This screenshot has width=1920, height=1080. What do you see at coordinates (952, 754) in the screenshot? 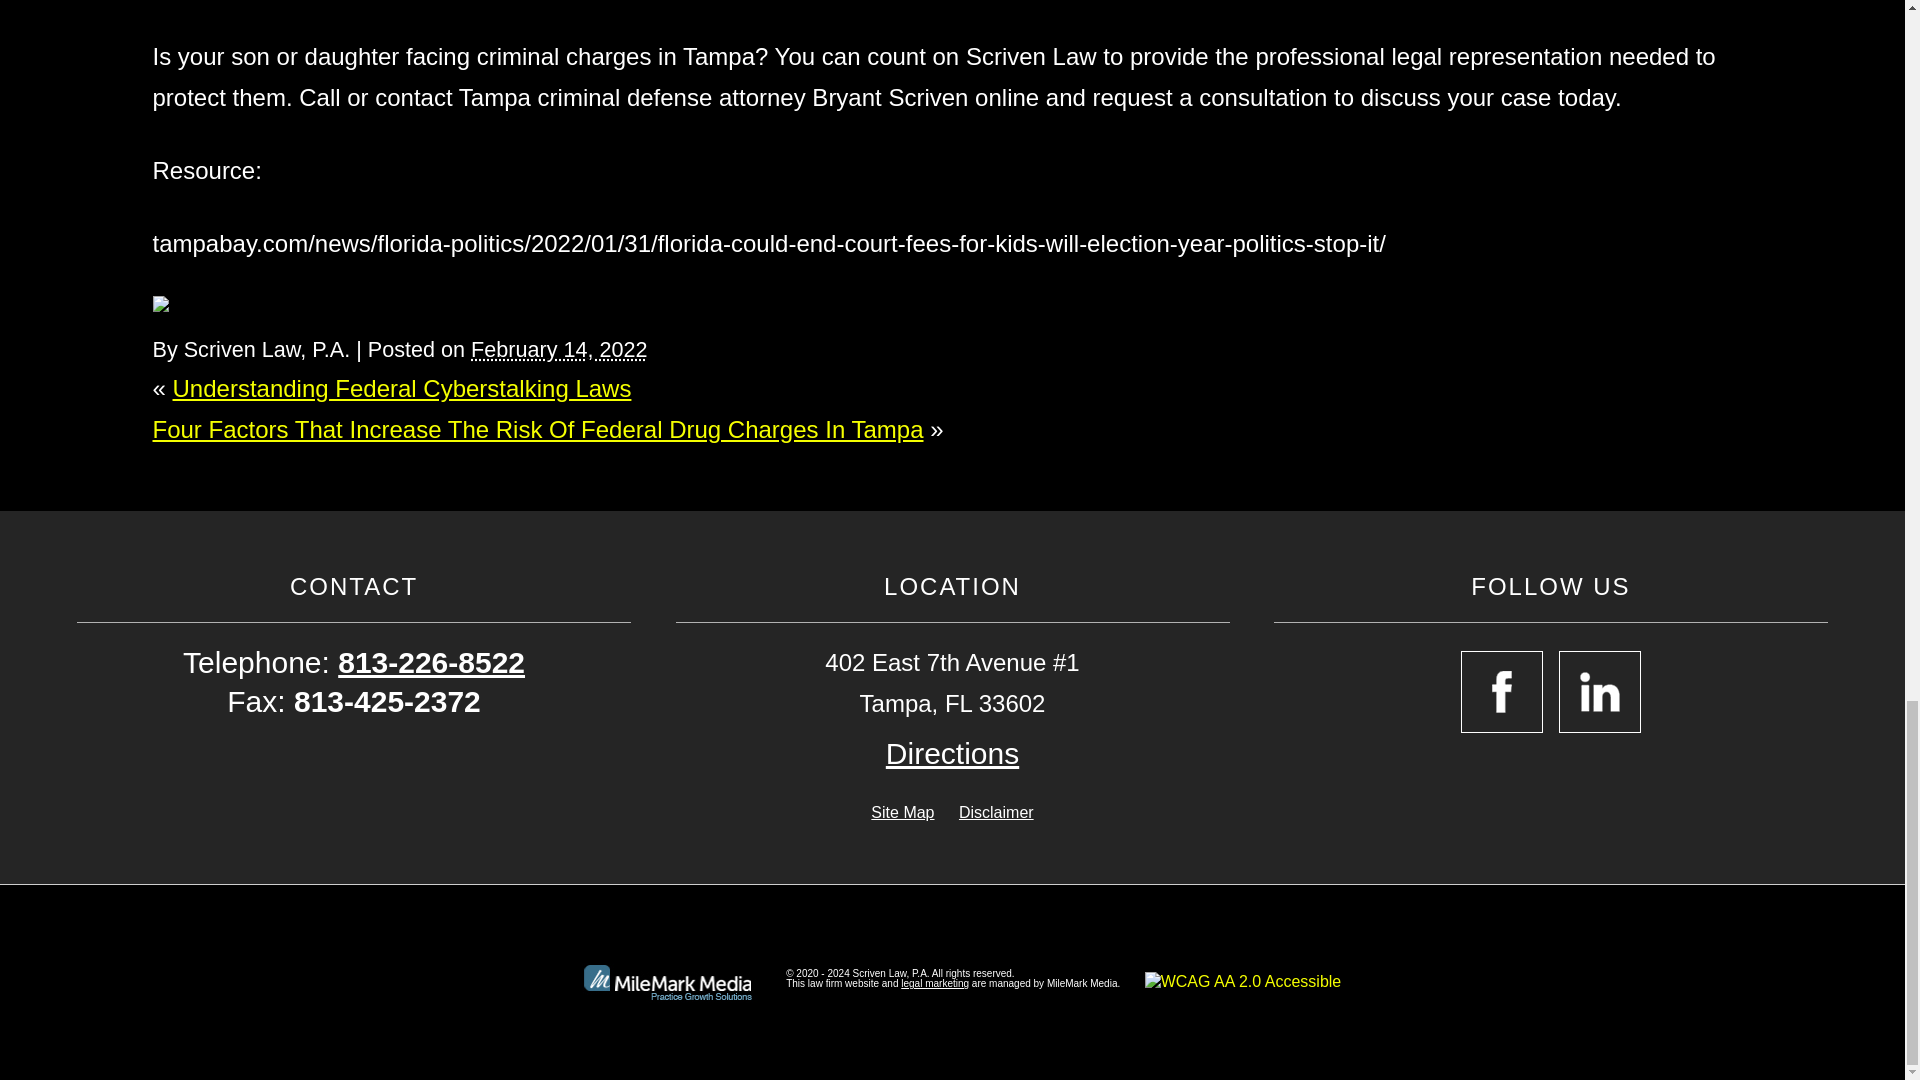
I see `Open Google Map in a New Window` at bounding box center [952, 754].